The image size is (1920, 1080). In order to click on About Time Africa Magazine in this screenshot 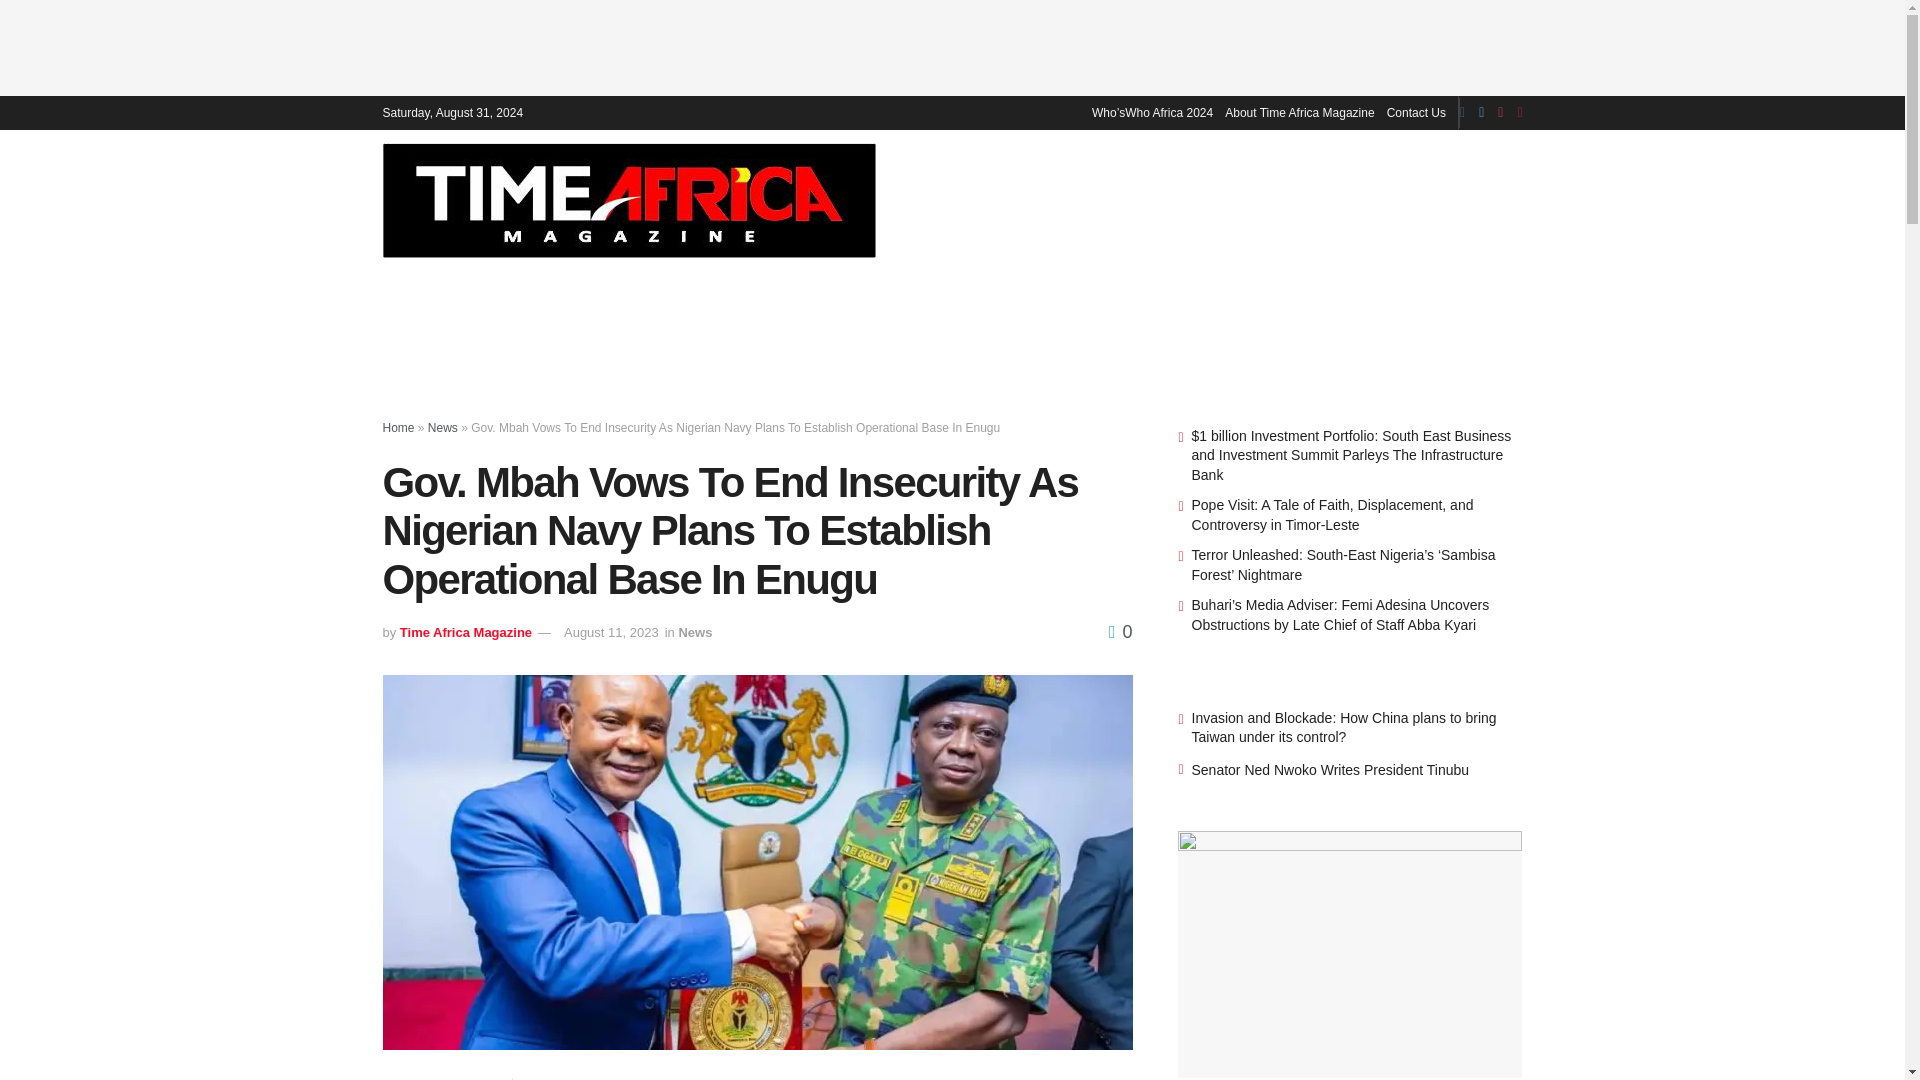, I will do `click(1299, 112)`.